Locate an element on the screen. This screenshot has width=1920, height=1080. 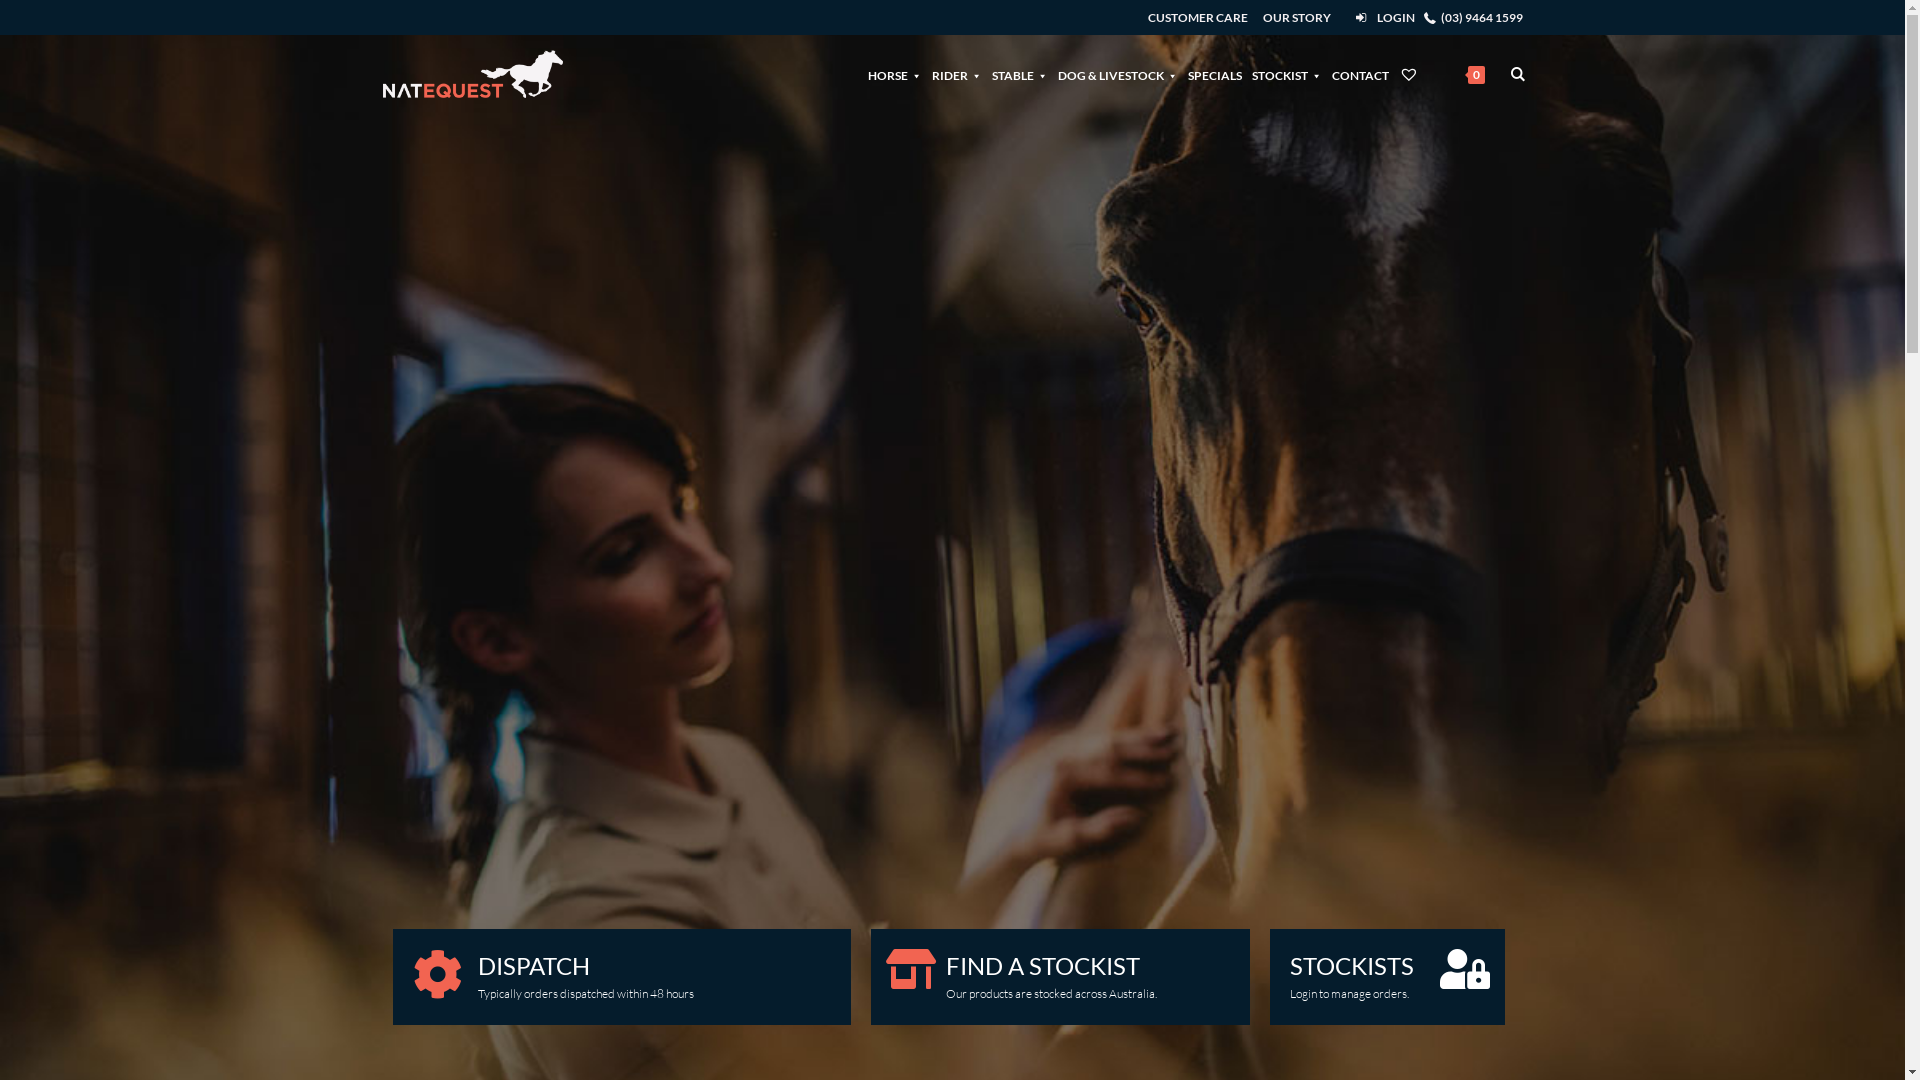
STOCKIST is located at coordinates (1287, 76).